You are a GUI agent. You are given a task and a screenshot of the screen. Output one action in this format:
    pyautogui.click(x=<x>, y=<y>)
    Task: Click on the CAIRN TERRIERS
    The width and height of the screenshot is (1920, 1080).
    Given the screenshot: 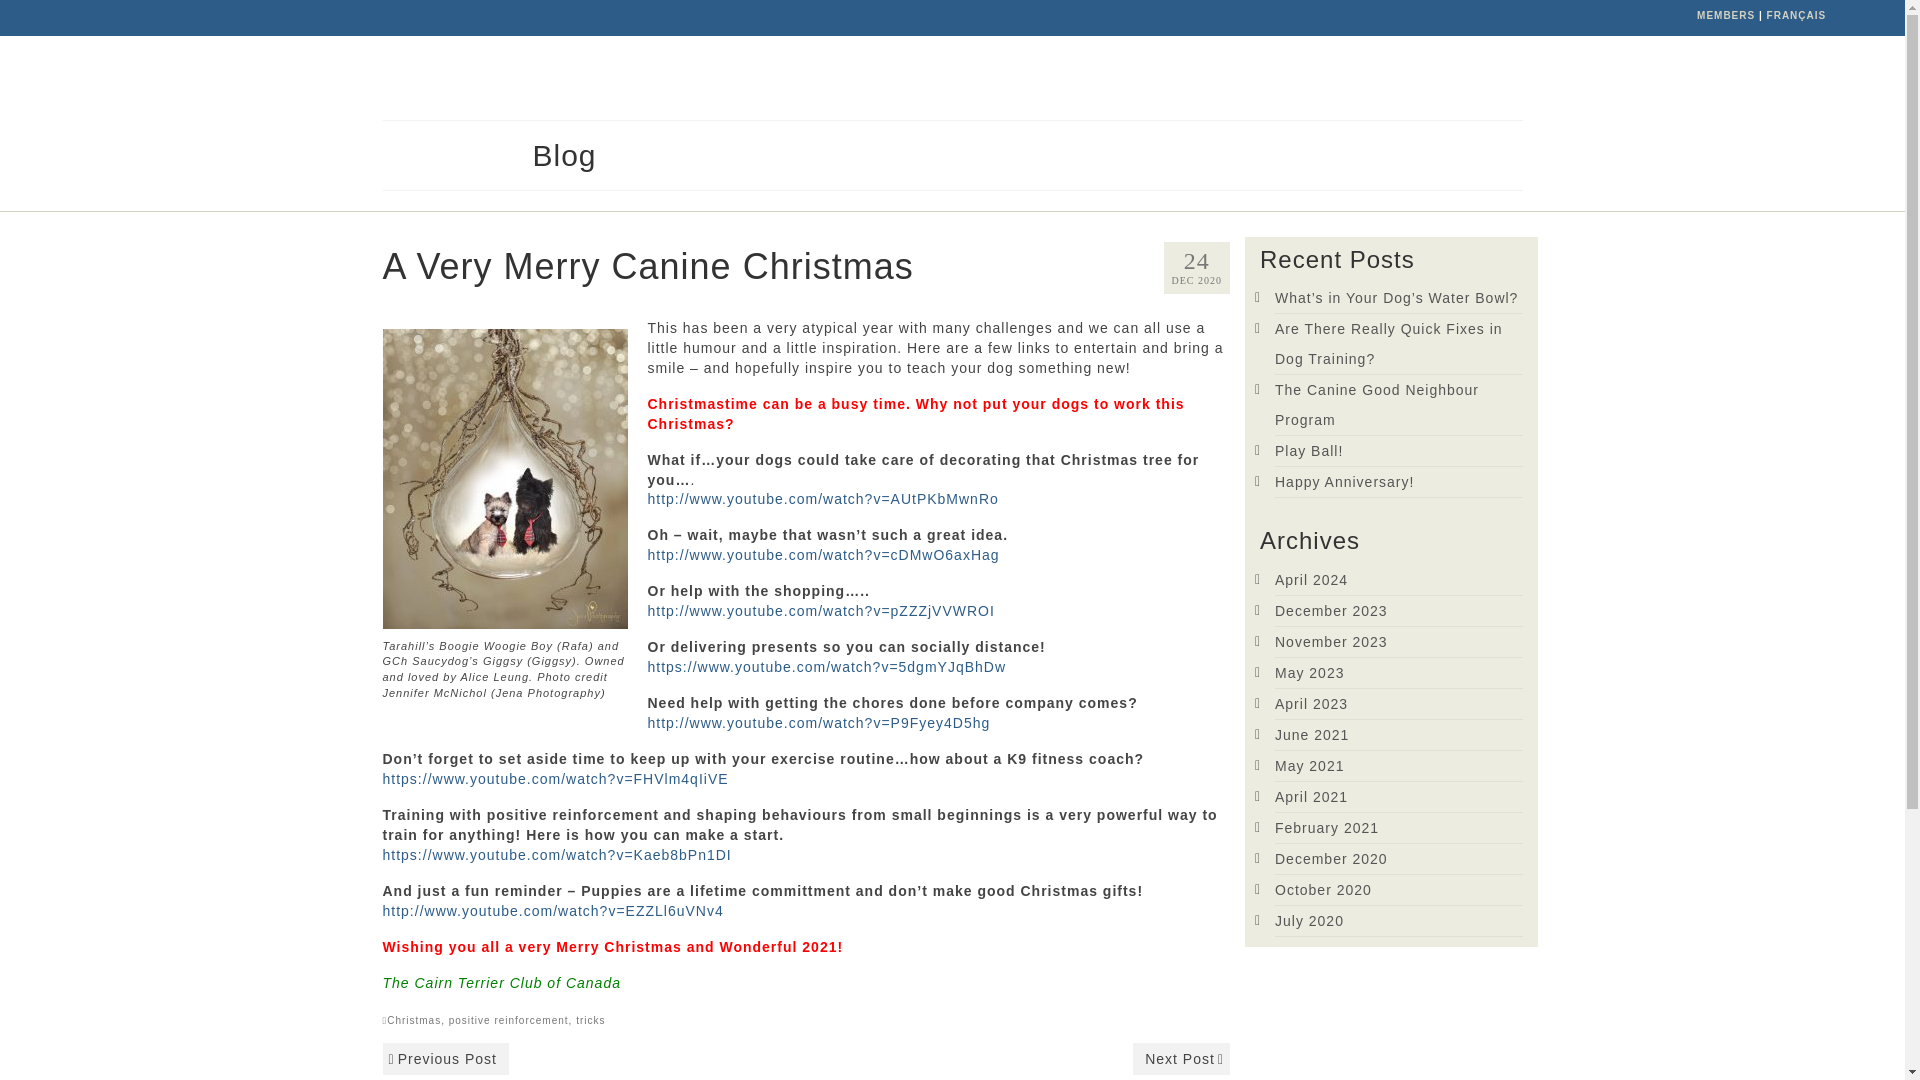 What is the action you would take?
    pyautogui.click(x=1102, y=78)
    